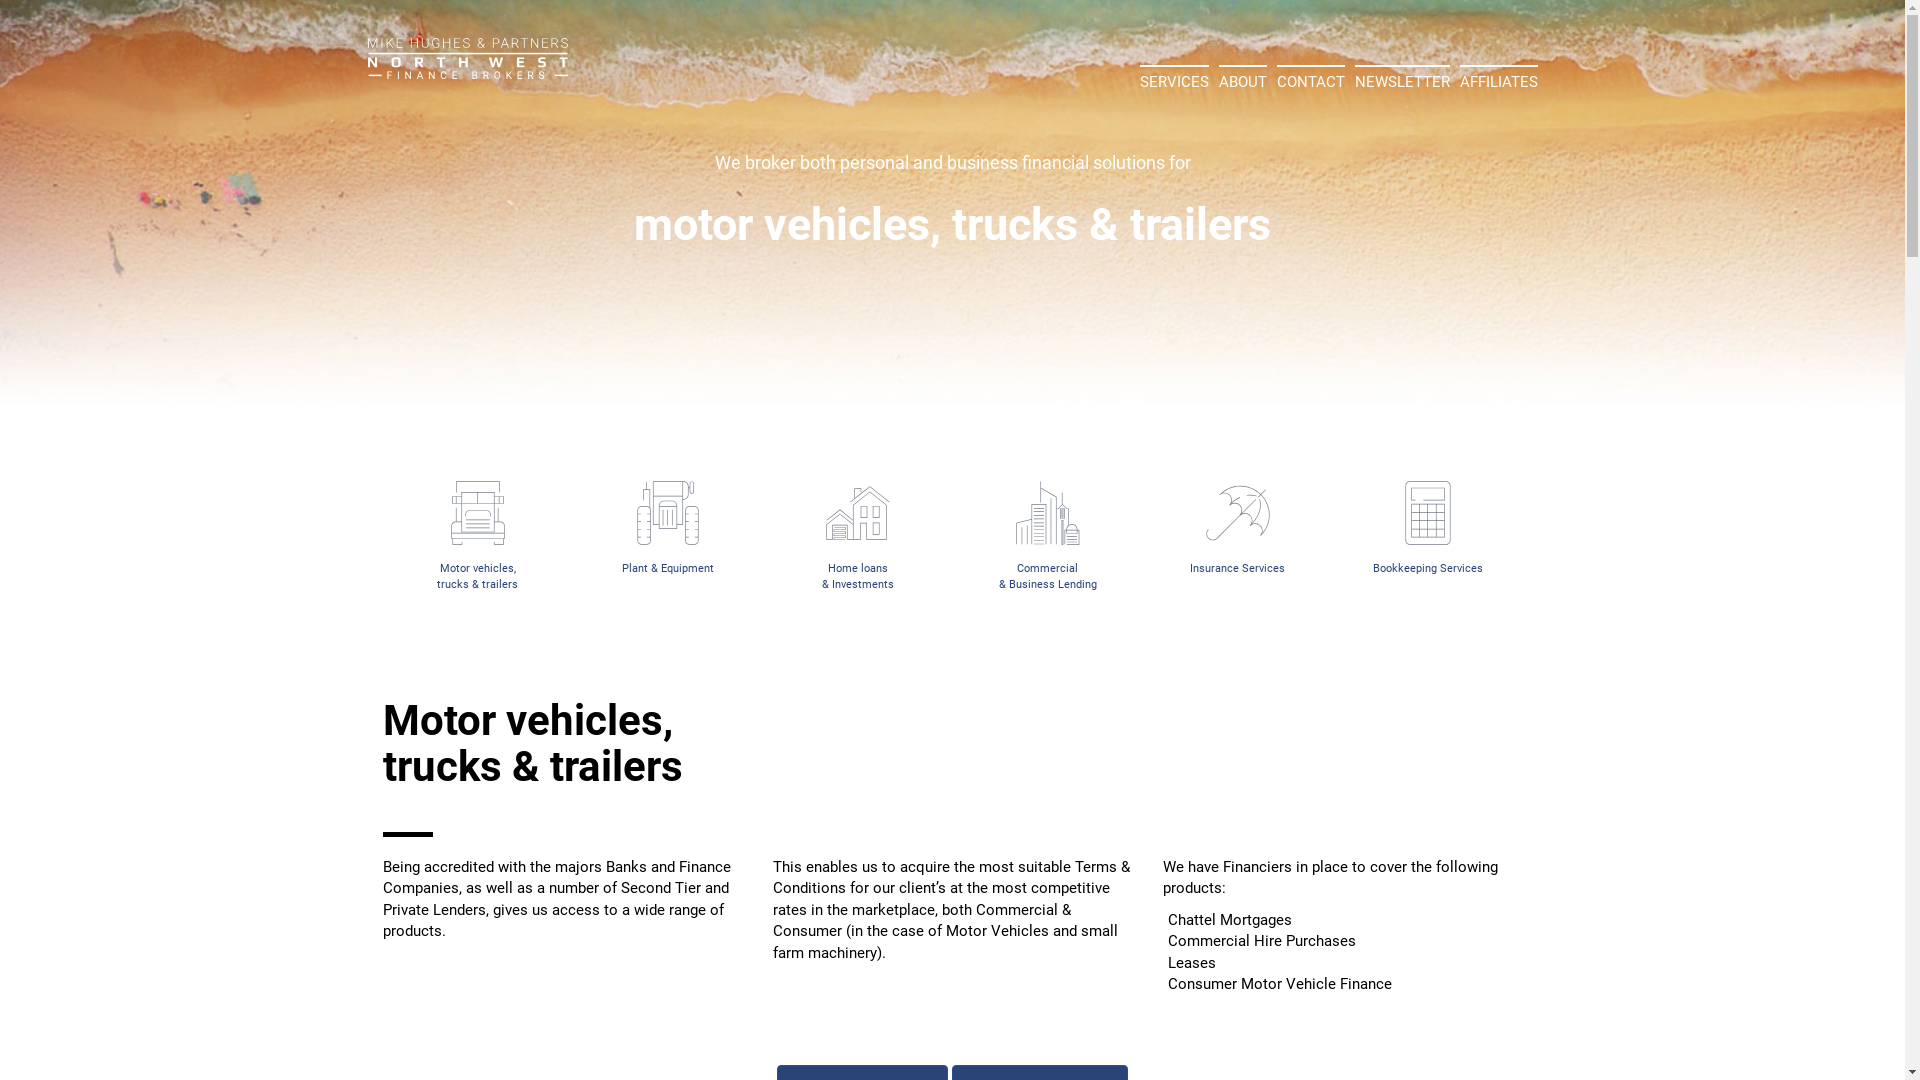 Image resolution: width=1920 pixels, height=1080 pixels. What do you see at coordinates (1174, 81) in the screenshot?
I see `SERVICES` at bounding box center [1174, 81].